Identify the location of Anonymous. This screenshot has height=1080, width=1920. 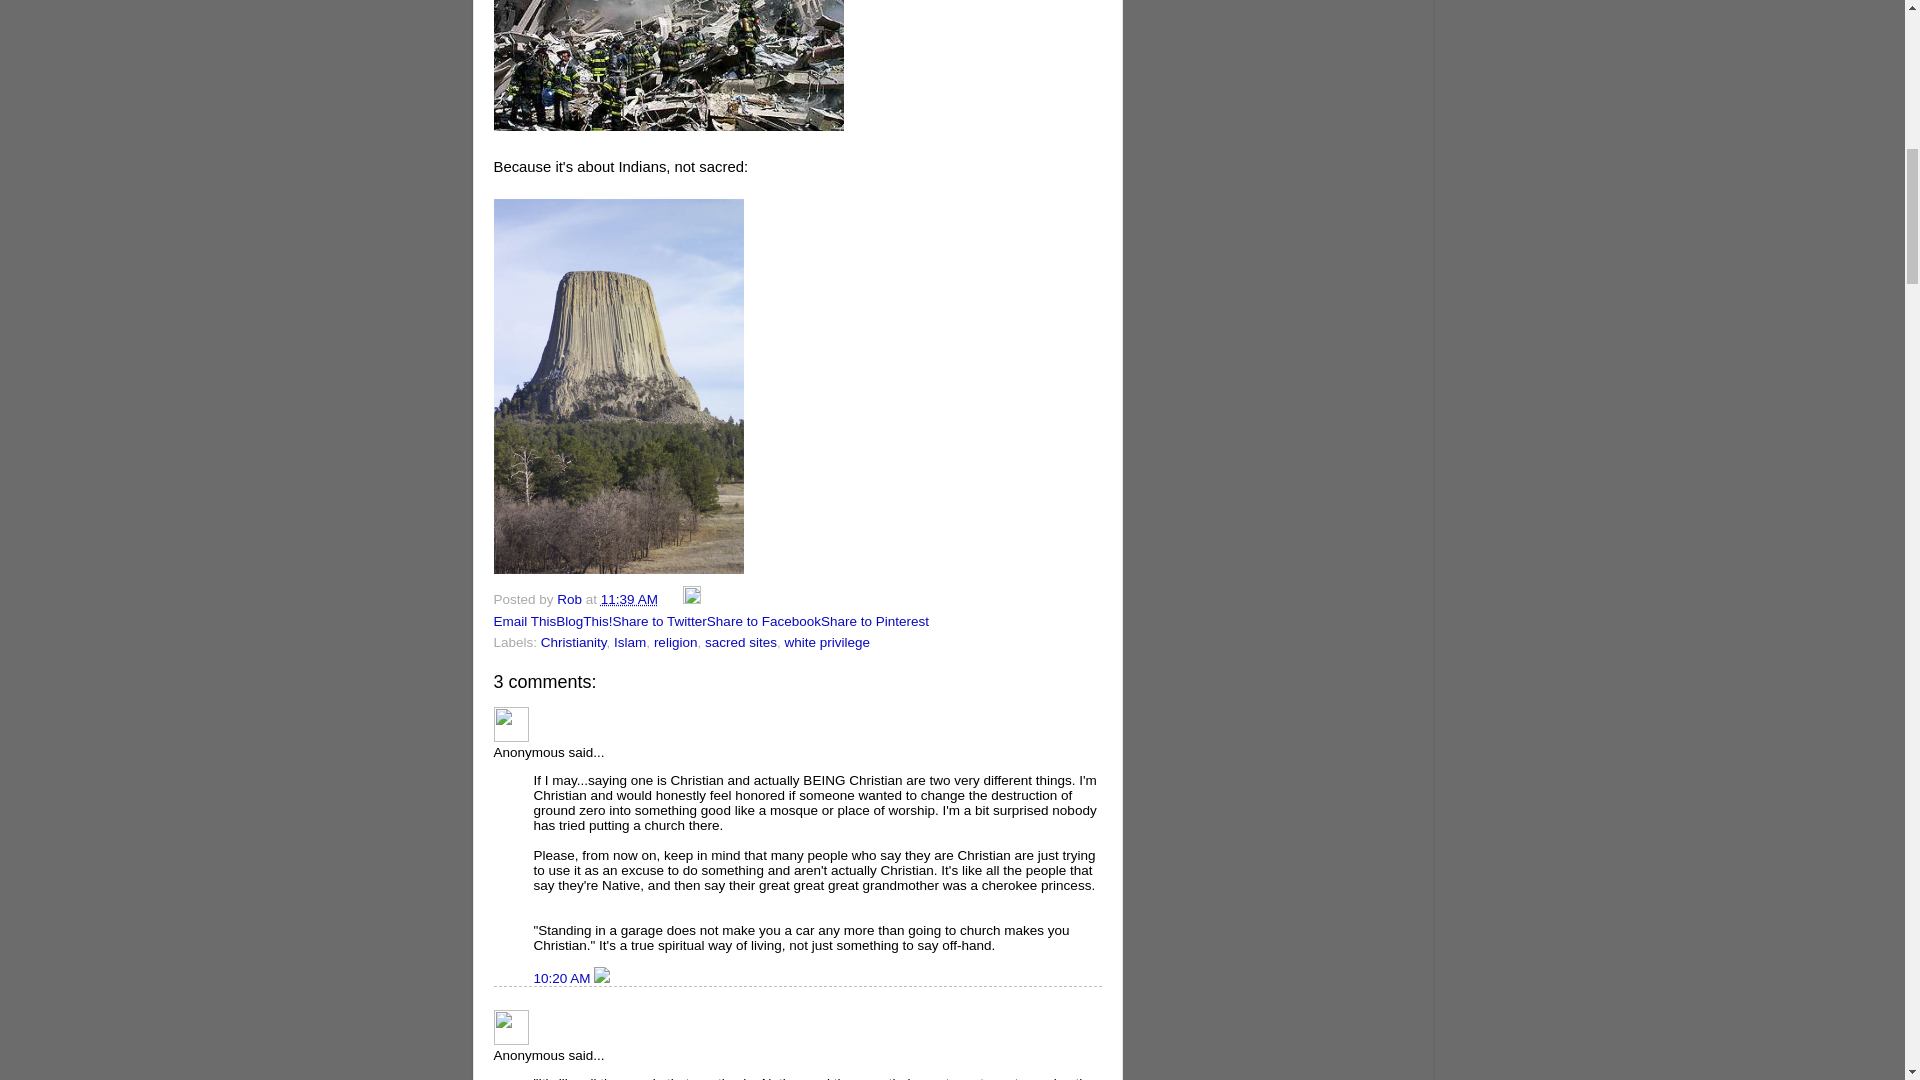
(511, 1027).